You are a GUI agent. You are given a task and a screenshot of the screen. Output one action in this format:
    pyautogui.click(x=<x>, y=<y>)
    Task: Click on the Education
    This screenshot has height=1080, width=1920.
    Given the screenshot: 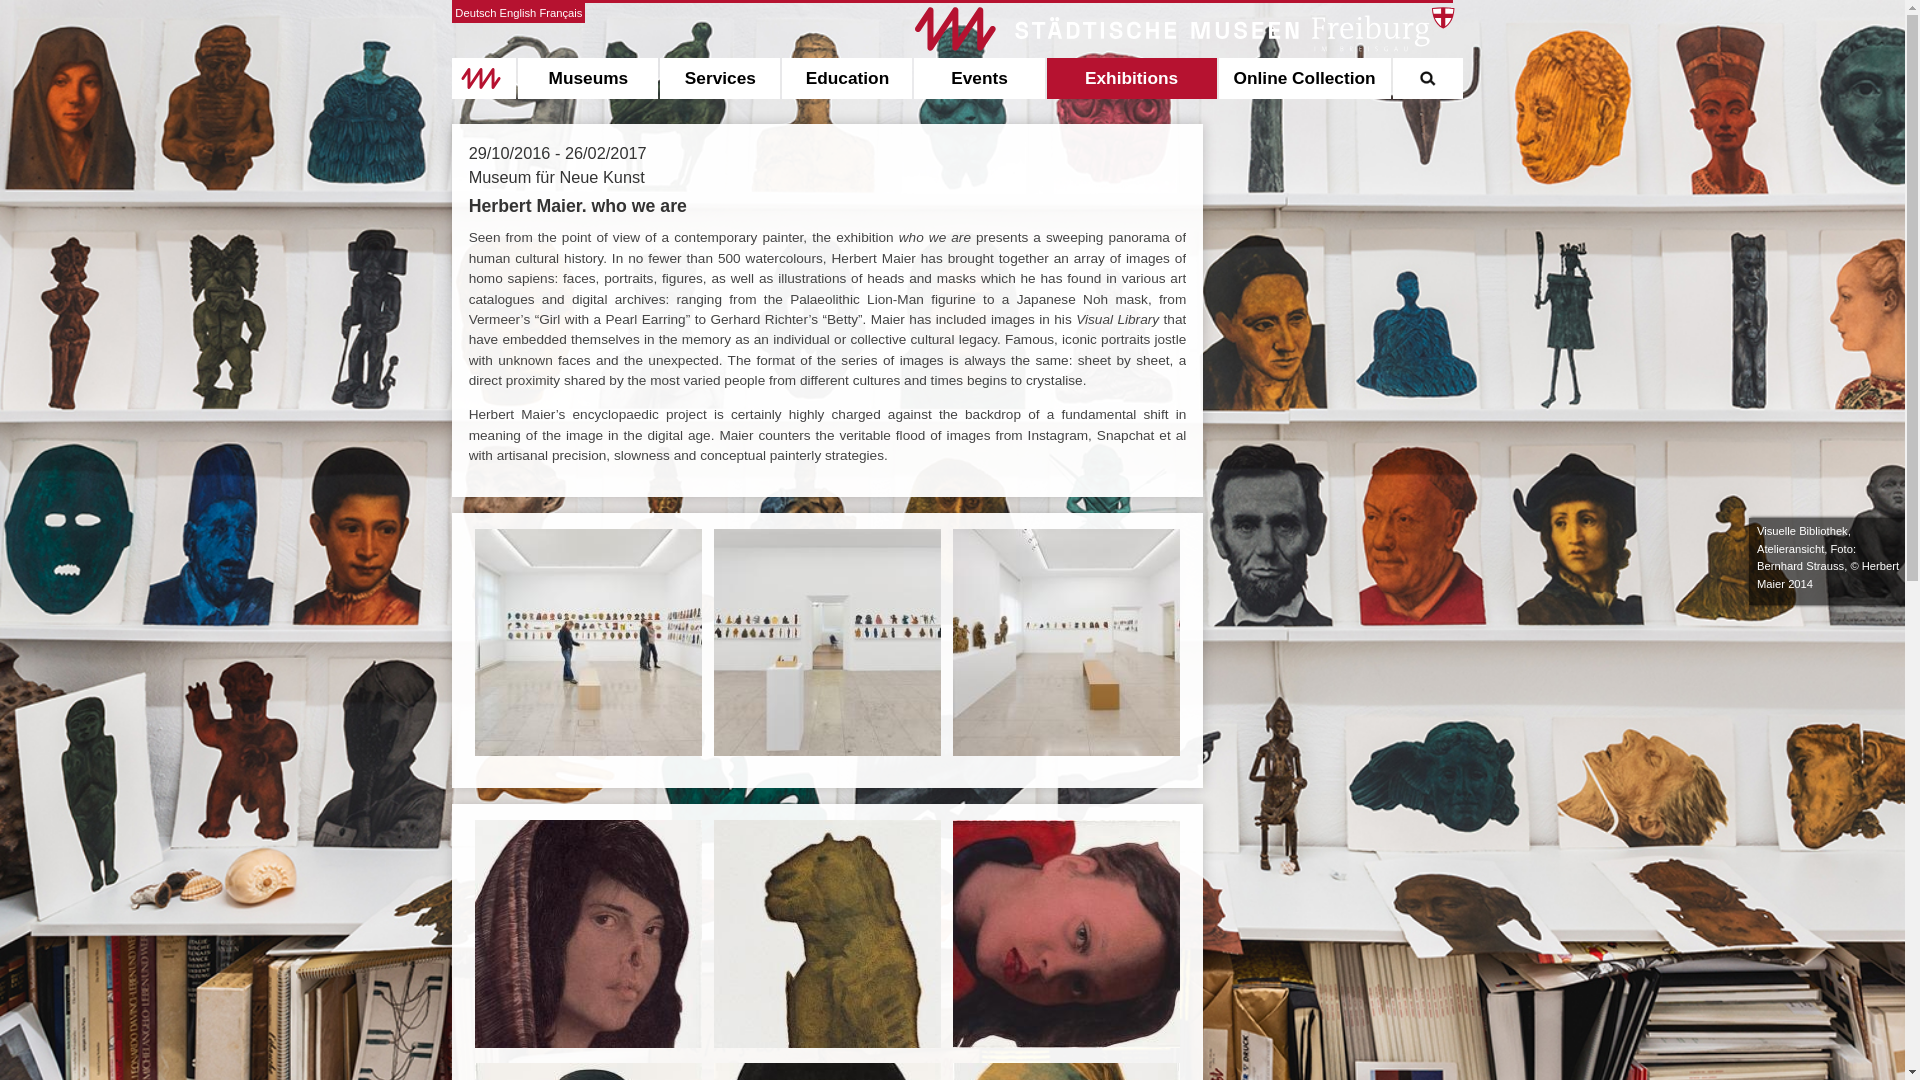 What is the action you would take?
    pyautogui.click(x=846, y=79)
    